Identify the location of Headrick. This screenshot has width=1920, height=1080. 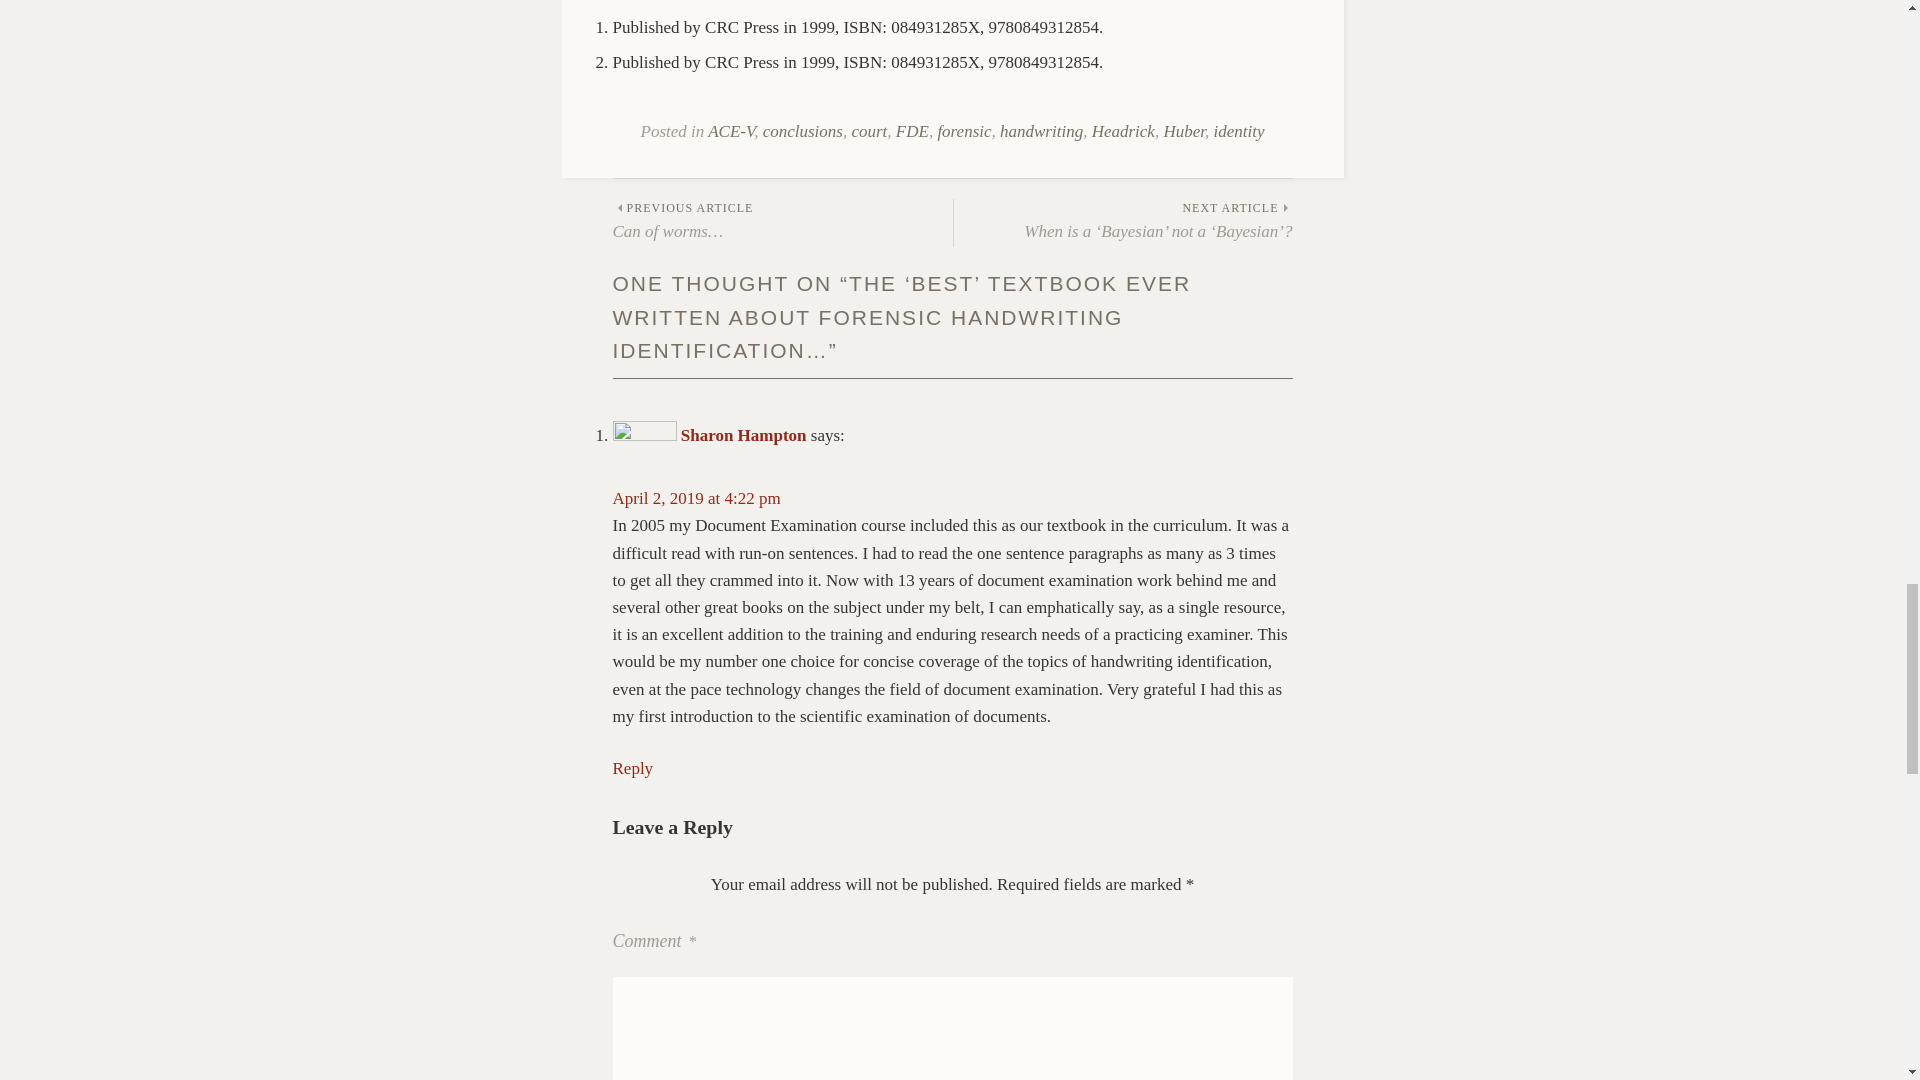
(1124, 132).